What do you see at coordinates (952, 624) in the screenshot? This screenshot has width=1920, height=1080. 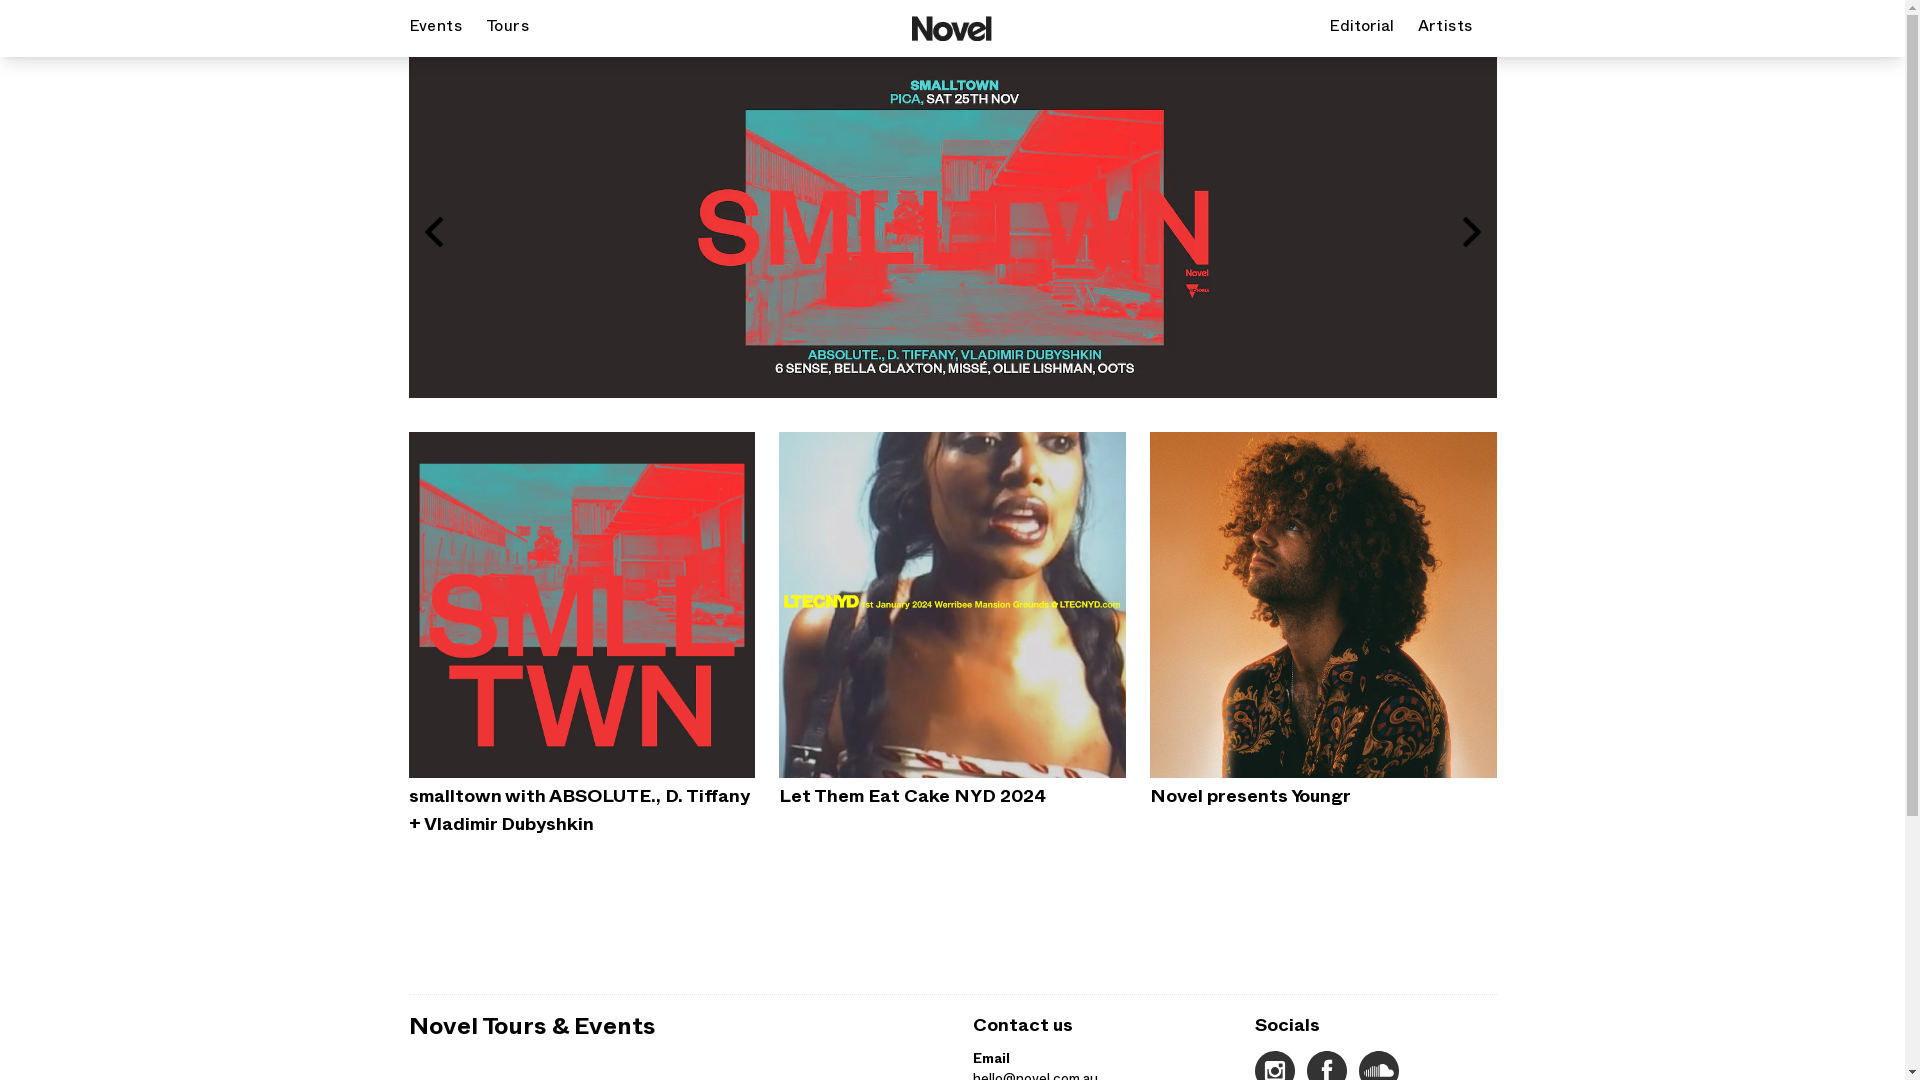 I see `Let Them Eat Cake NYD 2024` at bounding box center [952, 624].